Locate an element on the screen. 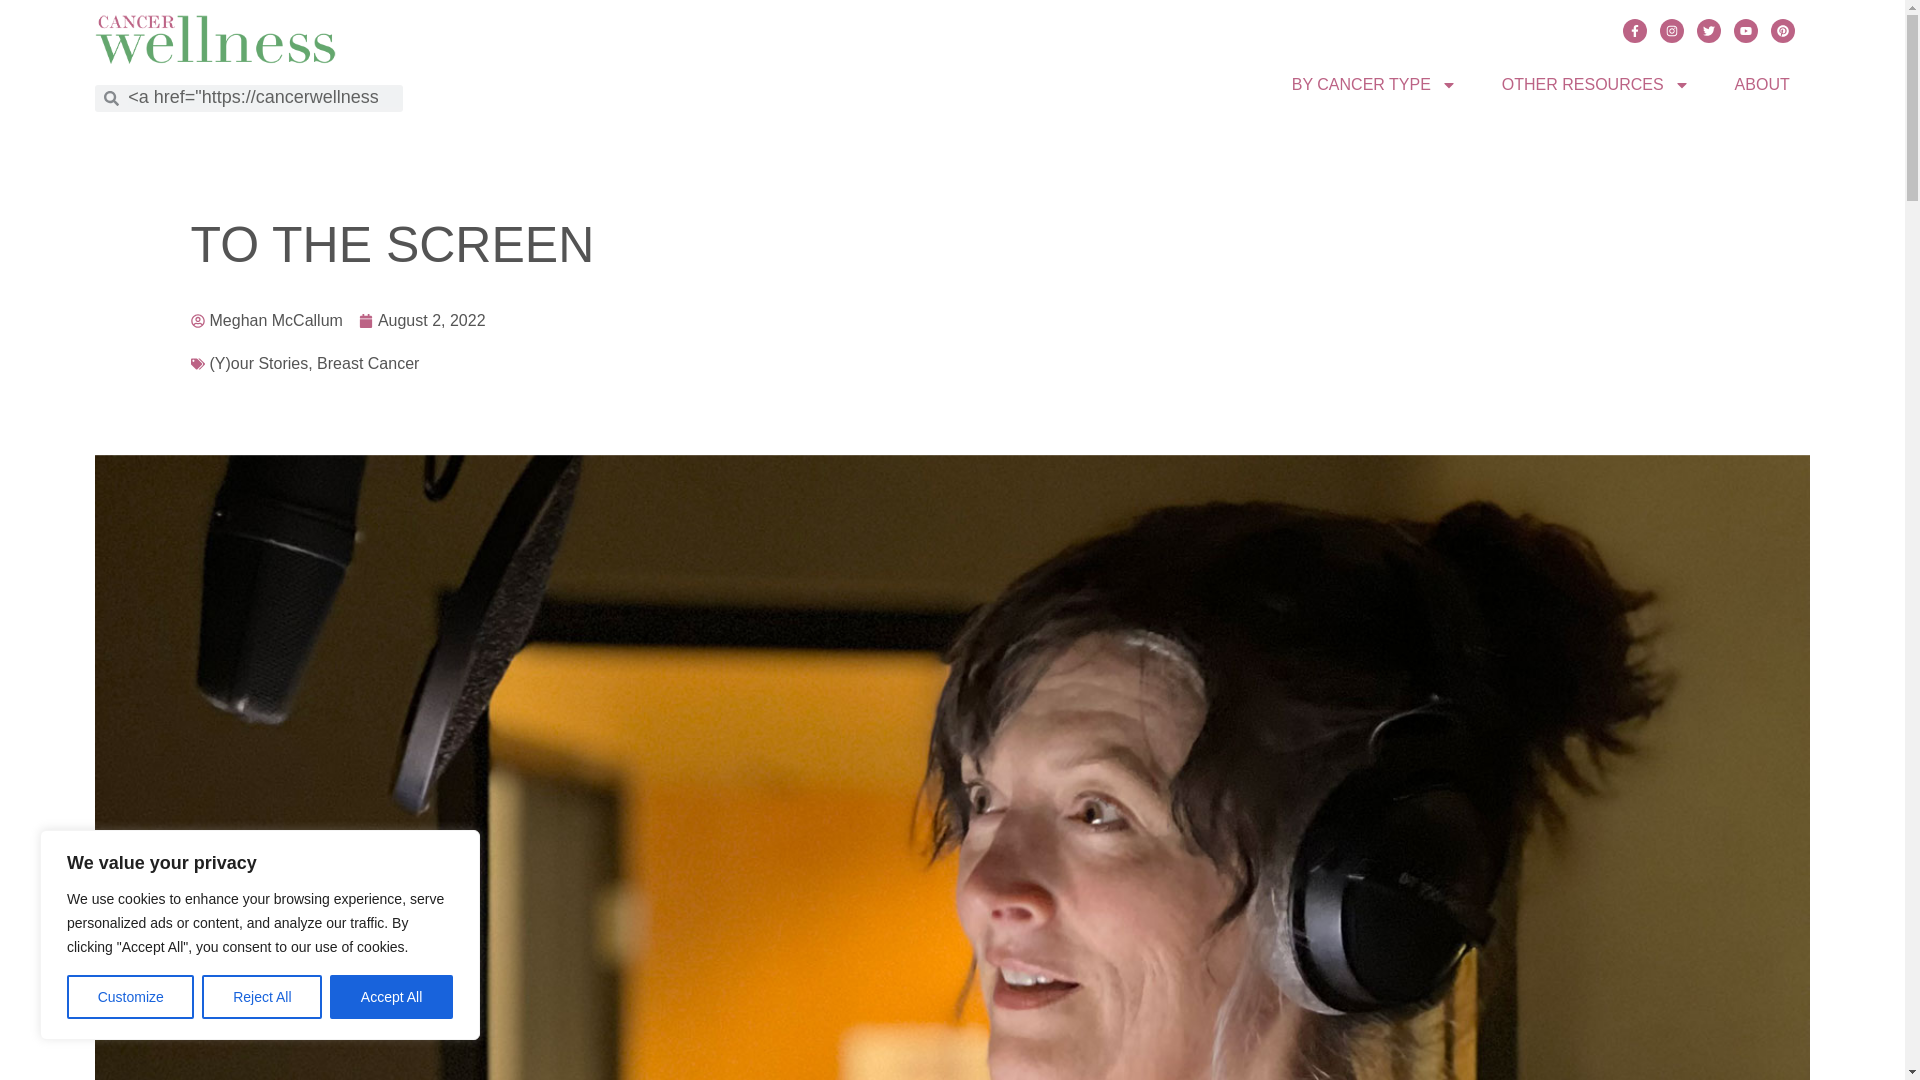 The image size is (1920, 1080). Customize is located at coordinates (130, 997).